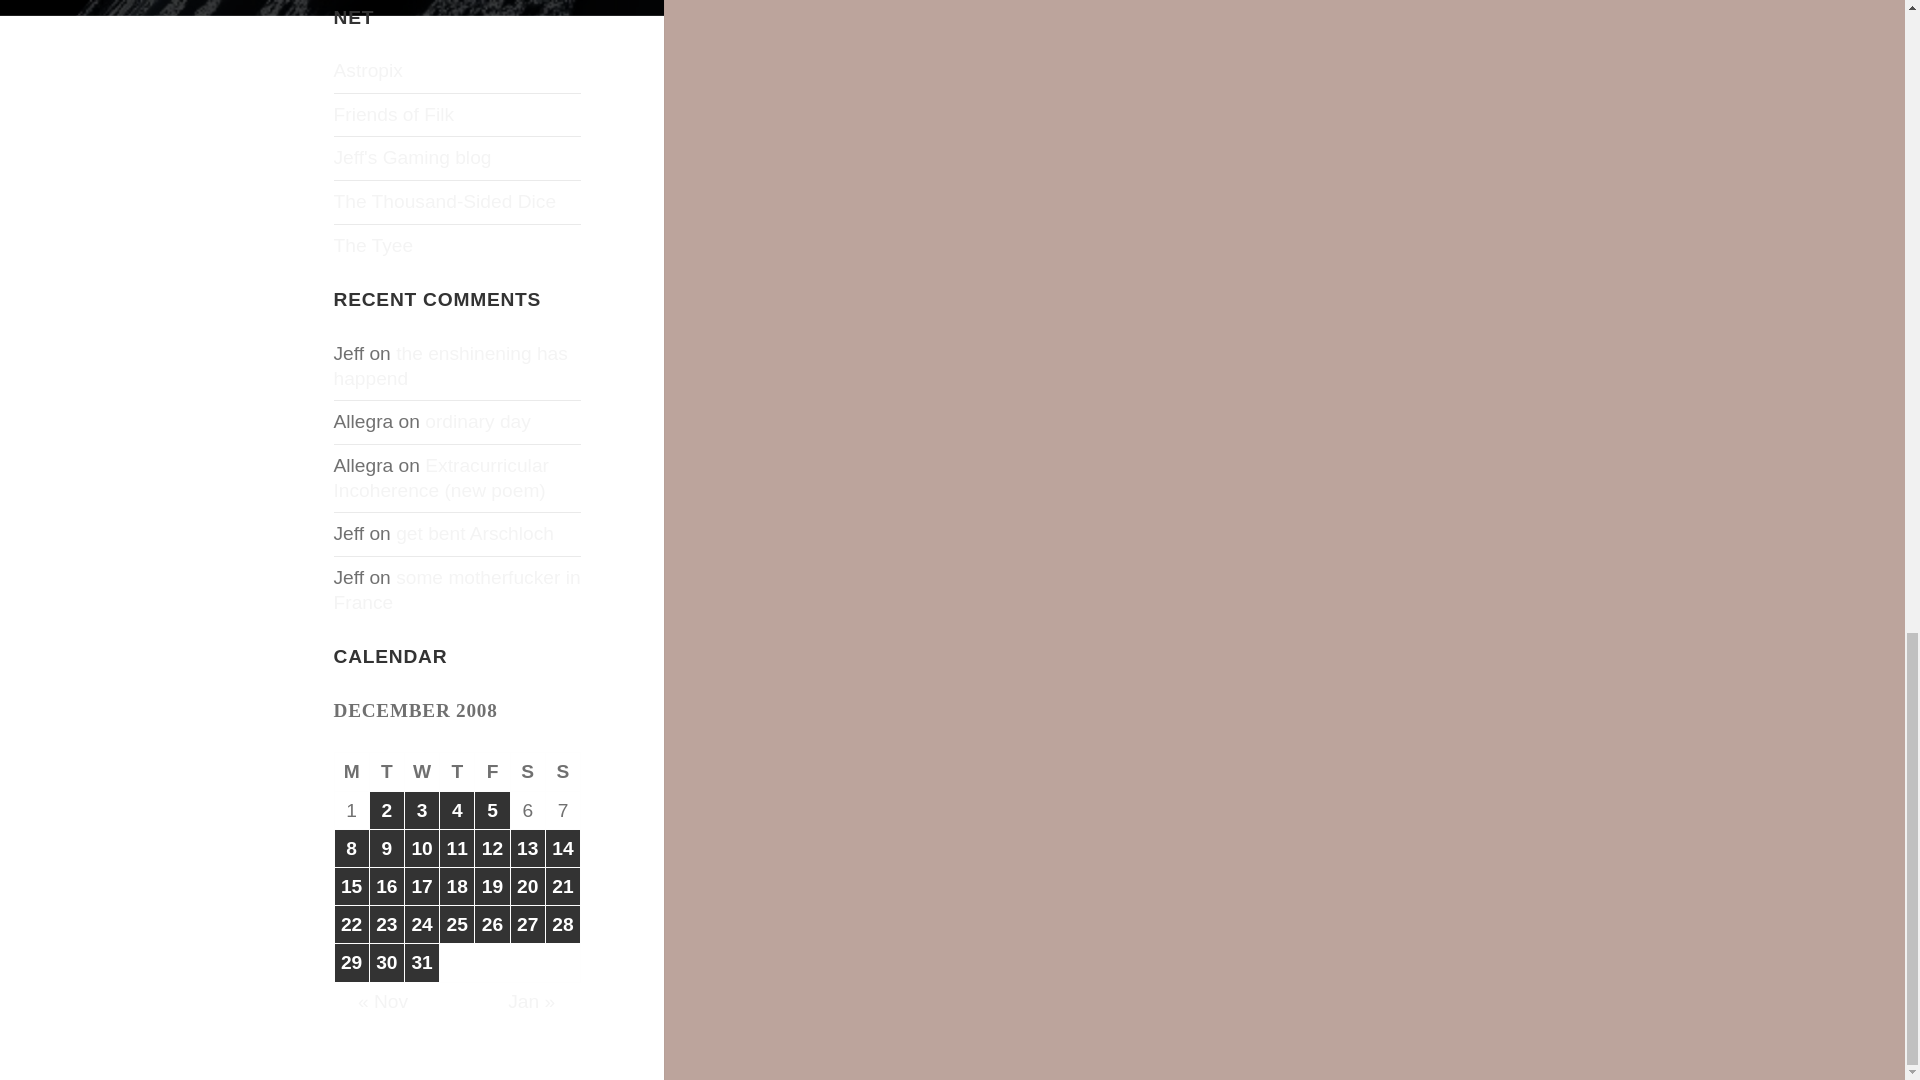  I want to click on 11, so click(456, 848).